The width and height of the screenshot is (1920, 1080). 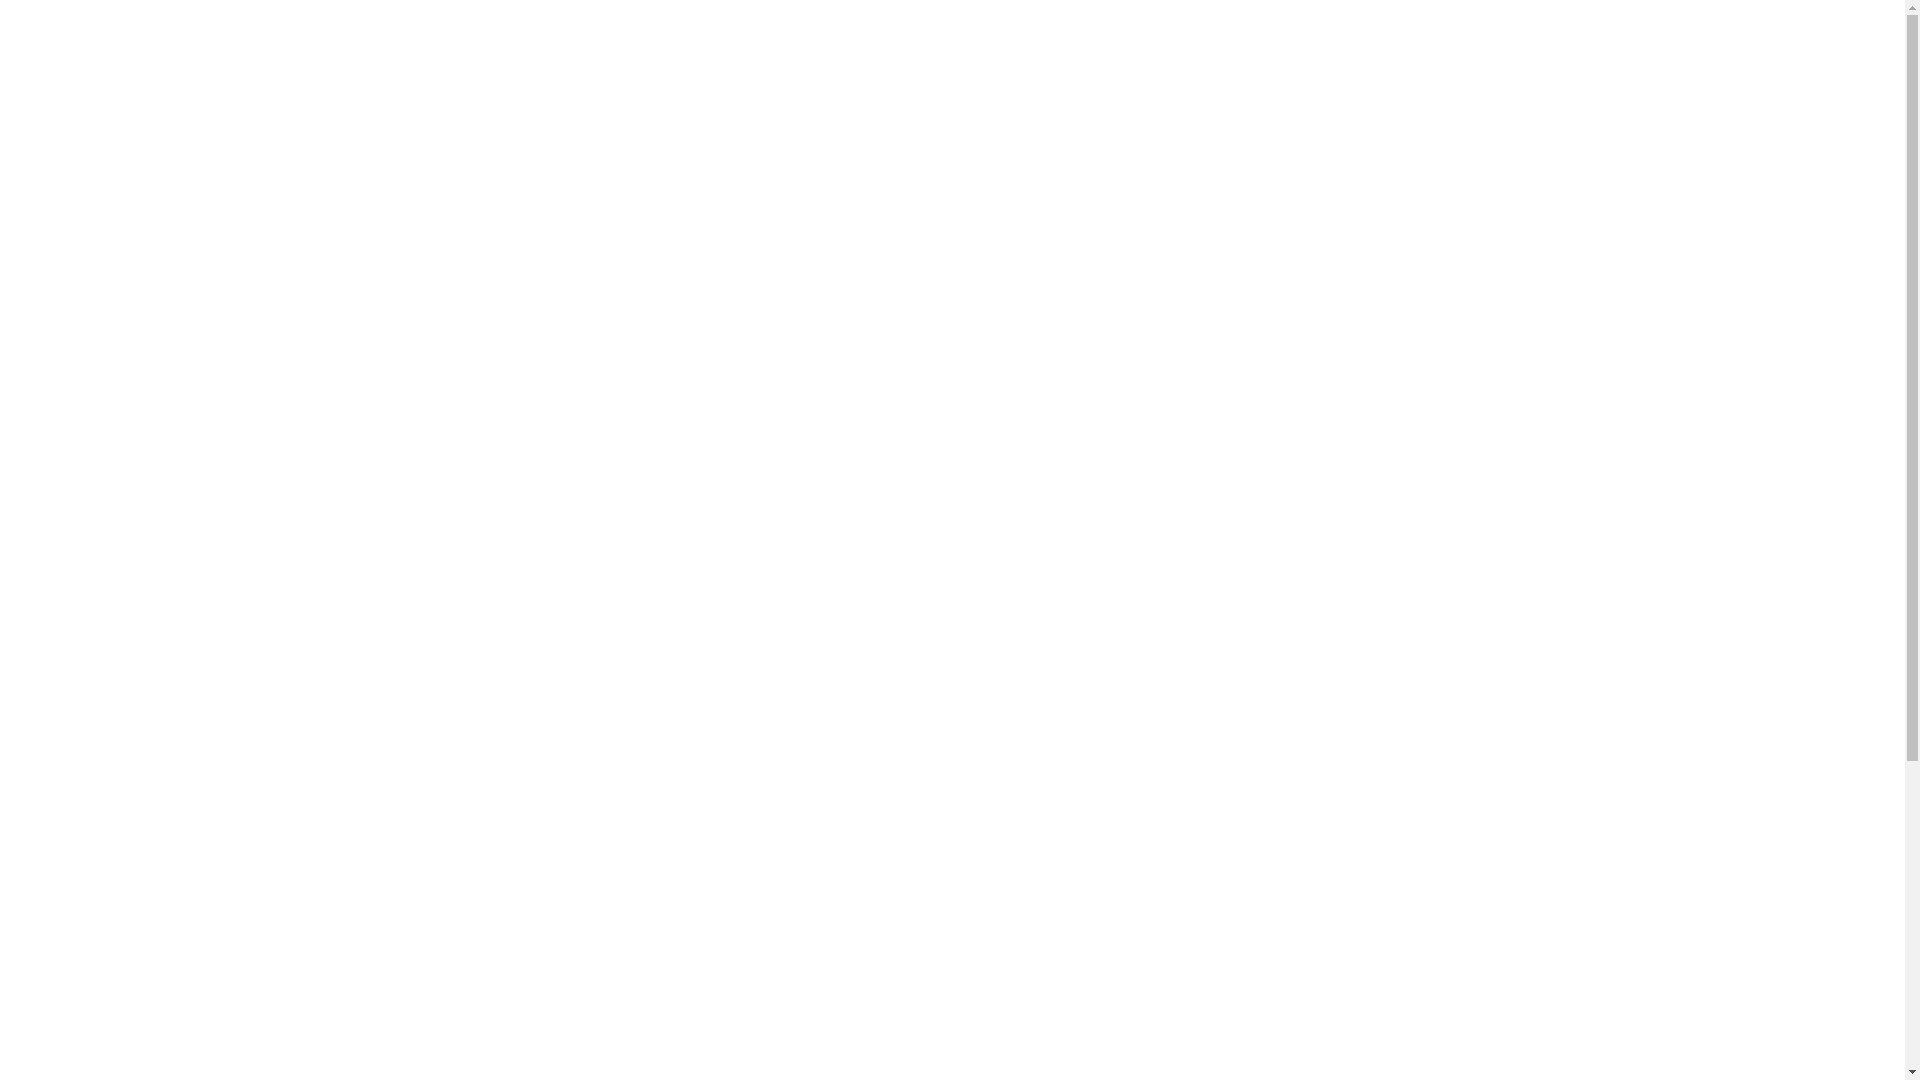 What do you see at coordinates (1082, 50) in the screenshot?
I see `PRODUCTEN` at bounding box center [1082, 50].